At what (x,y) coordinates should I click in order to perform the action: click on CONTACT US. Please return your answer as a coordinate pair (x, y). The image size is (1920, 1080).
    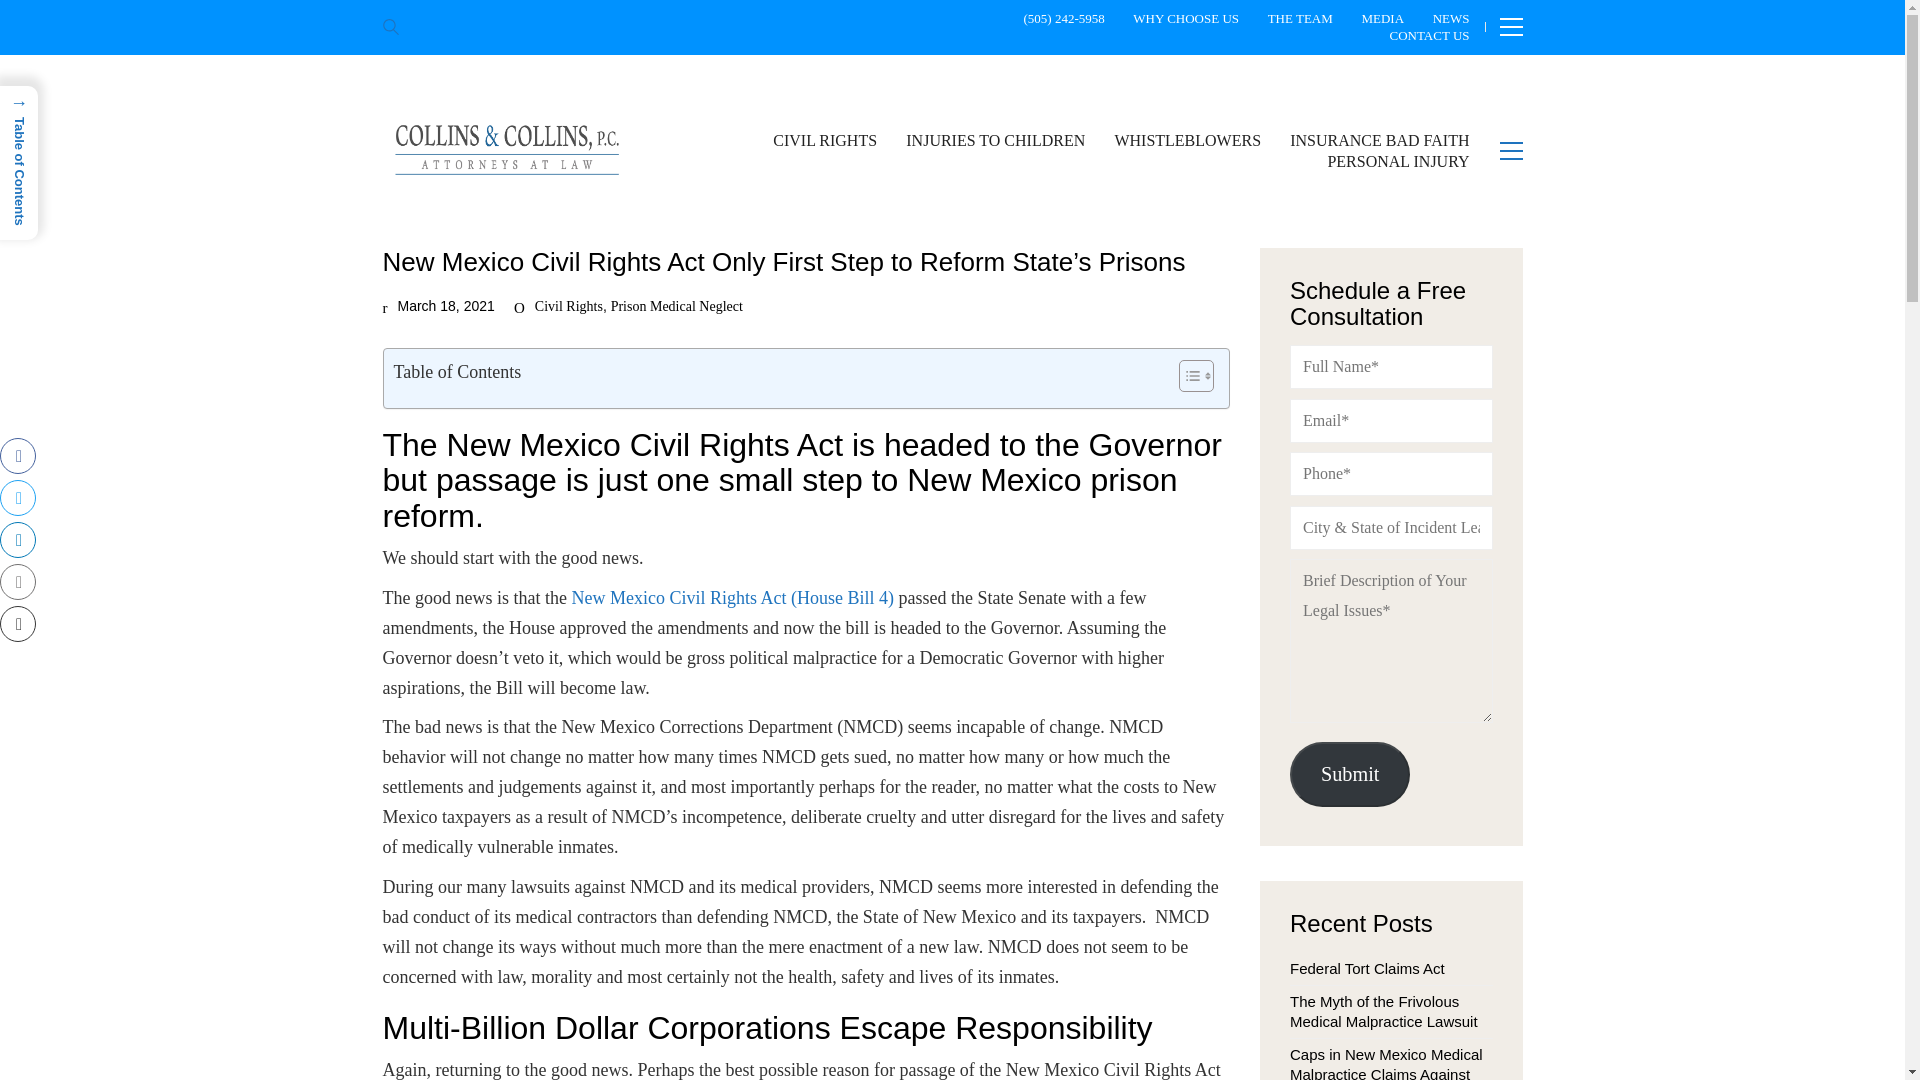
    Looking at the image, I should click on (1430, 36).